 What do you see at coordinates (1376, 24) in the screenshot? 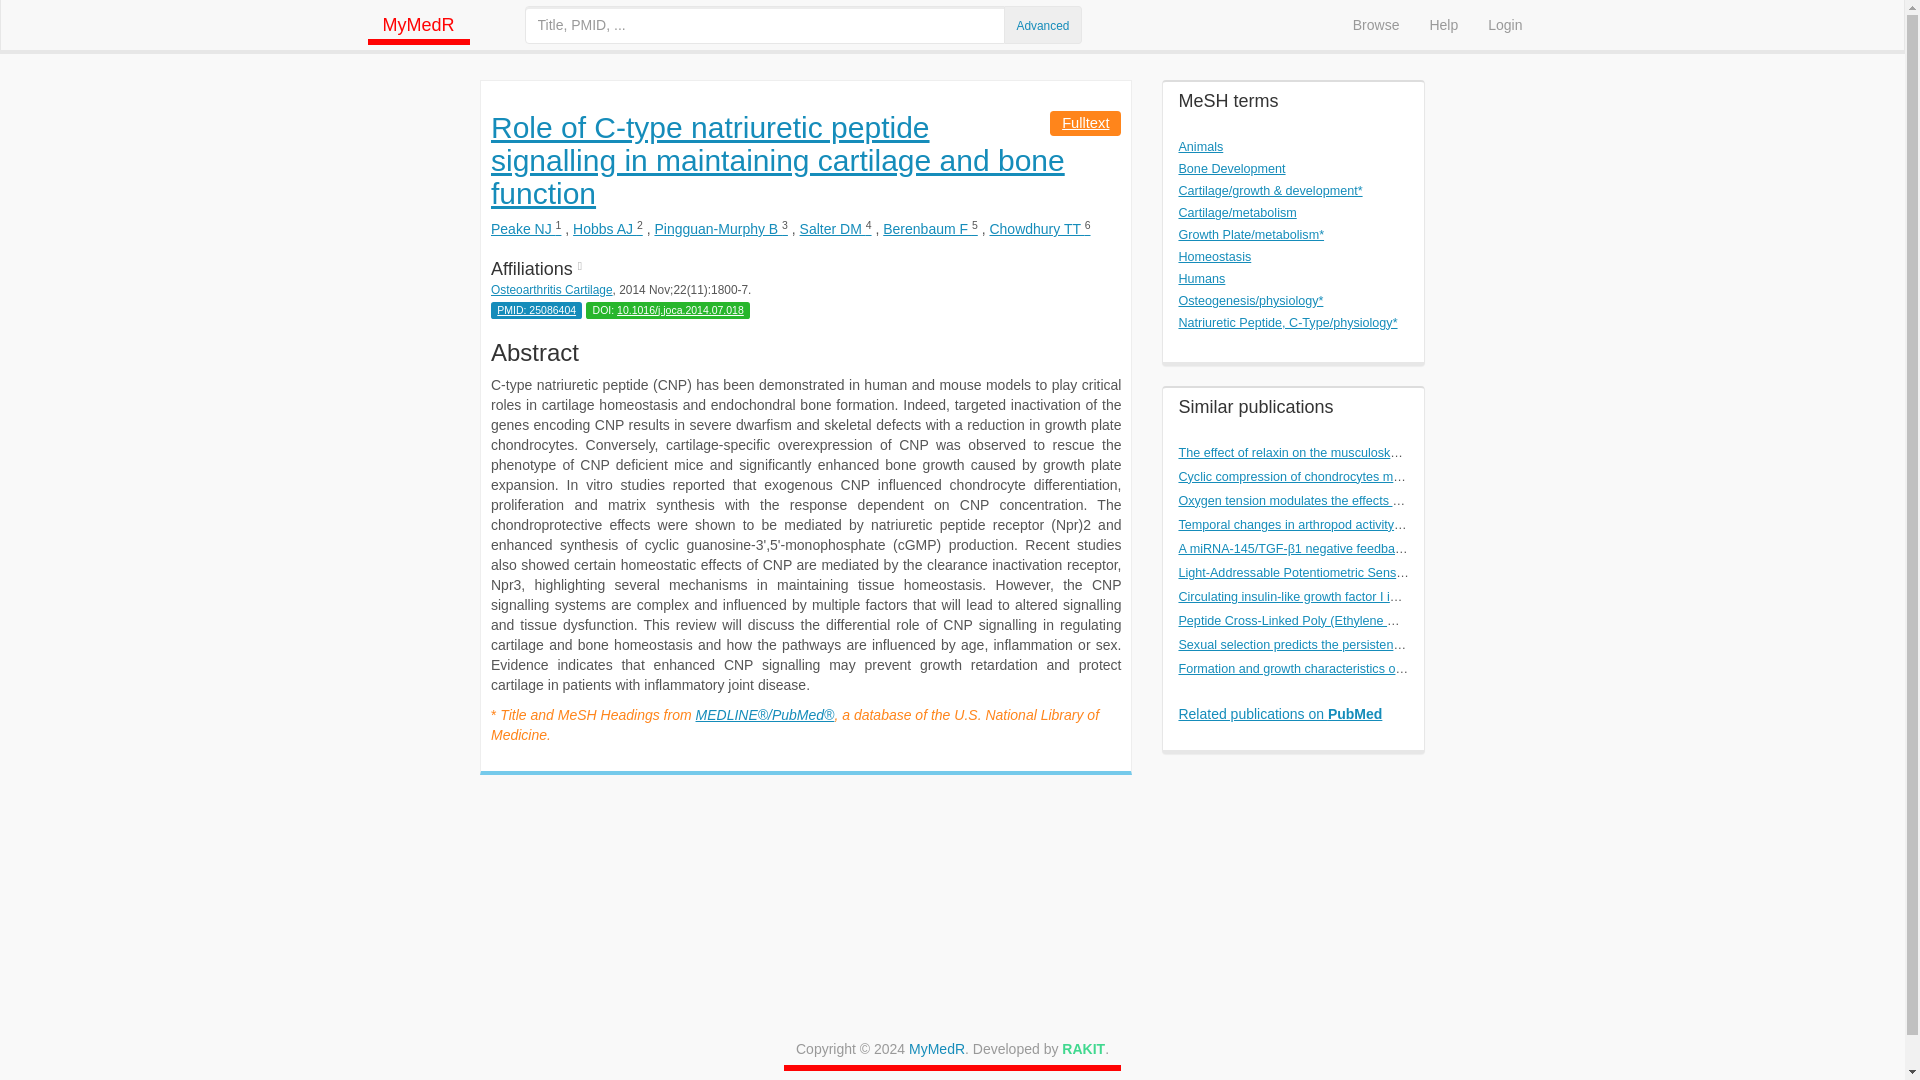
I see `Browse` at bounding box center [1376, 24].